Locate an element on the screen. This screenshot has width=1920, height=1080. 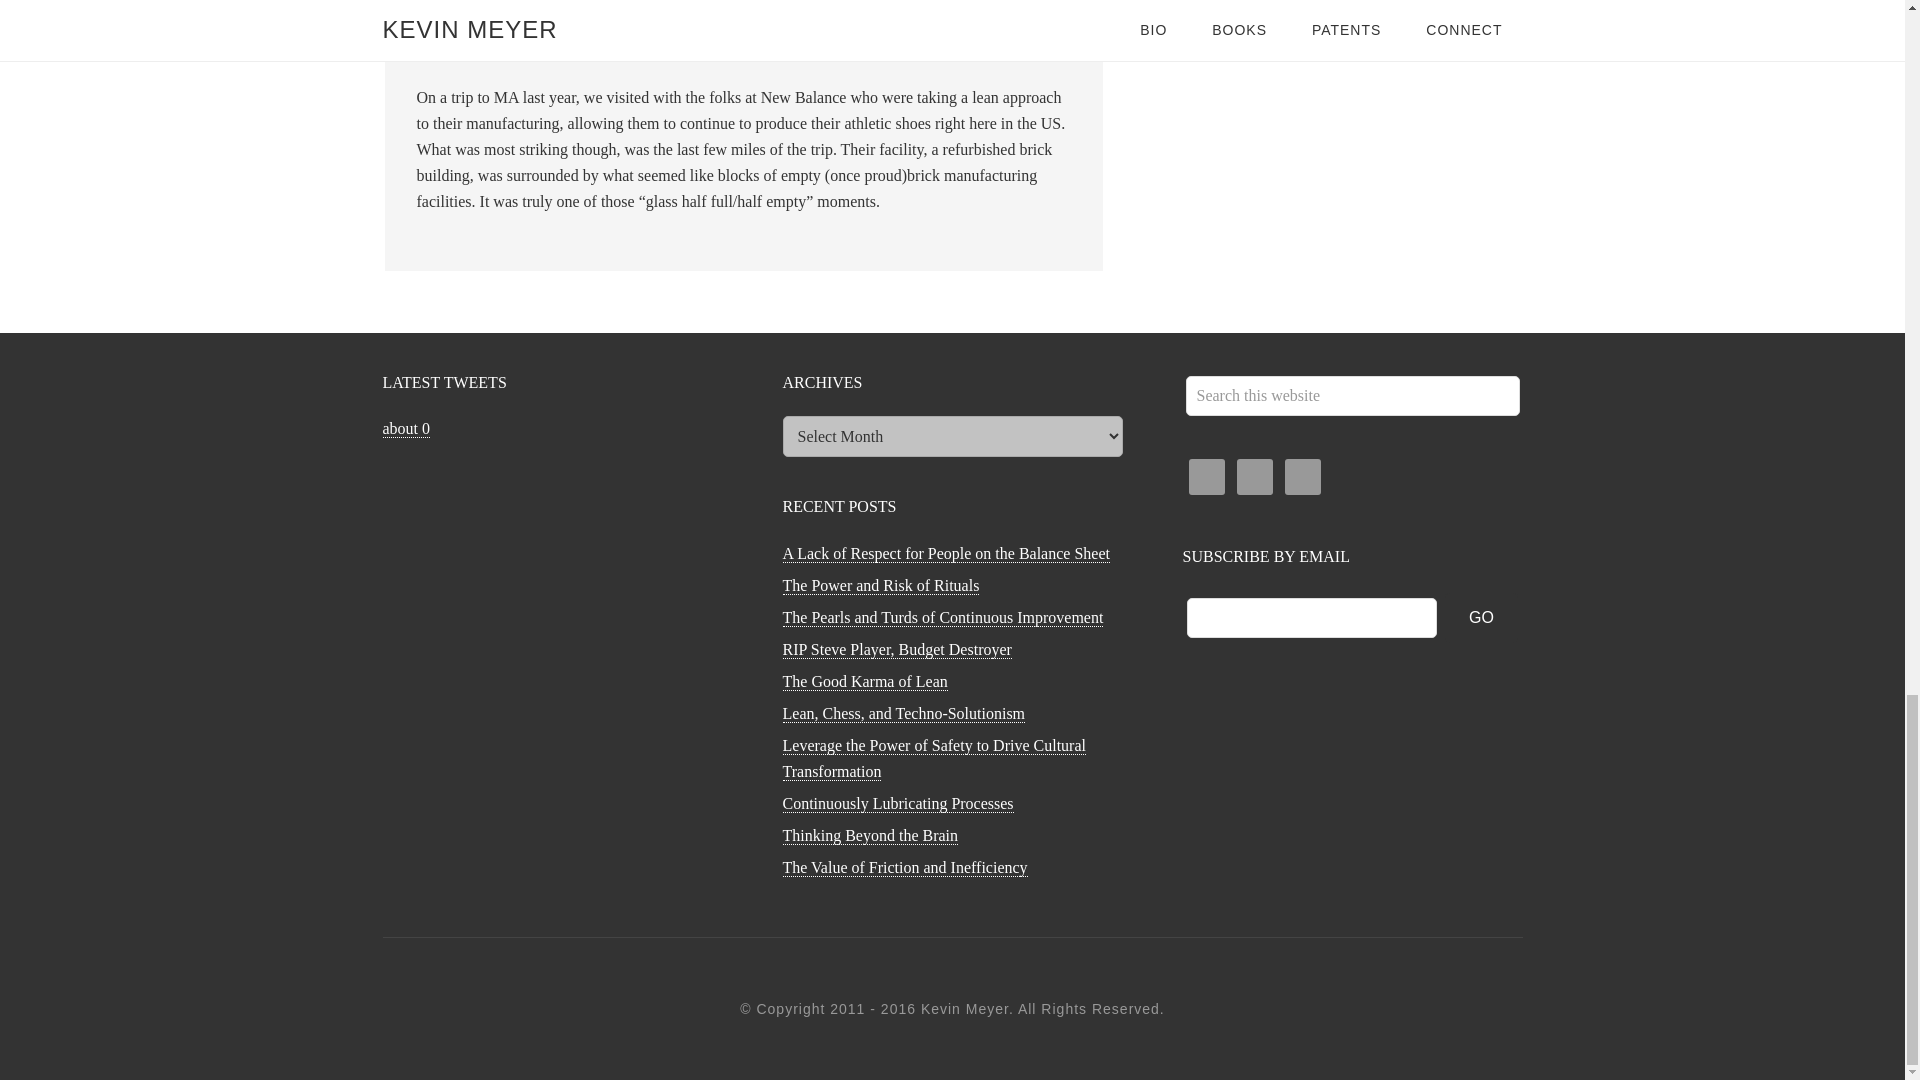
A Lack of Respect for People on the Balance Sheet is located at coordinates (945, 554).